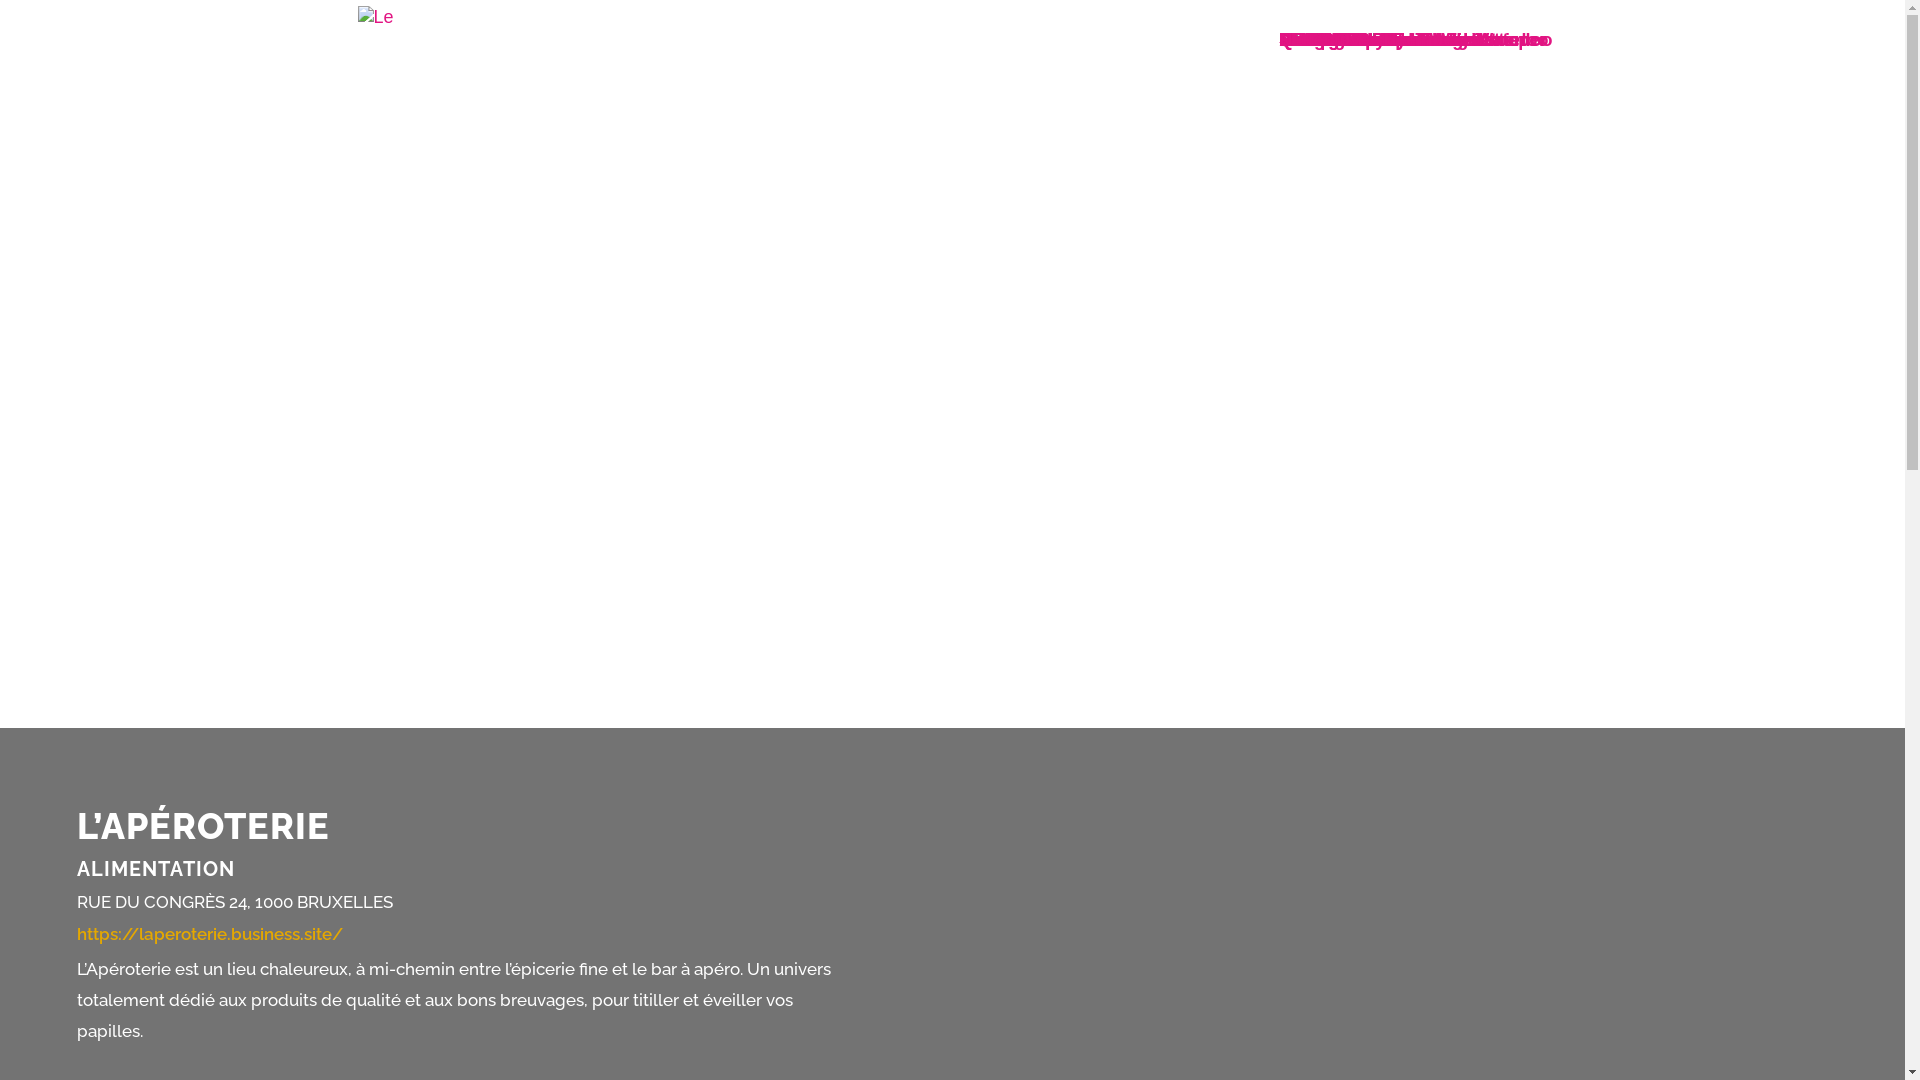  Describe the element at coordinates (1317, 40) in the screenshot. I see `De Wand` at that location.